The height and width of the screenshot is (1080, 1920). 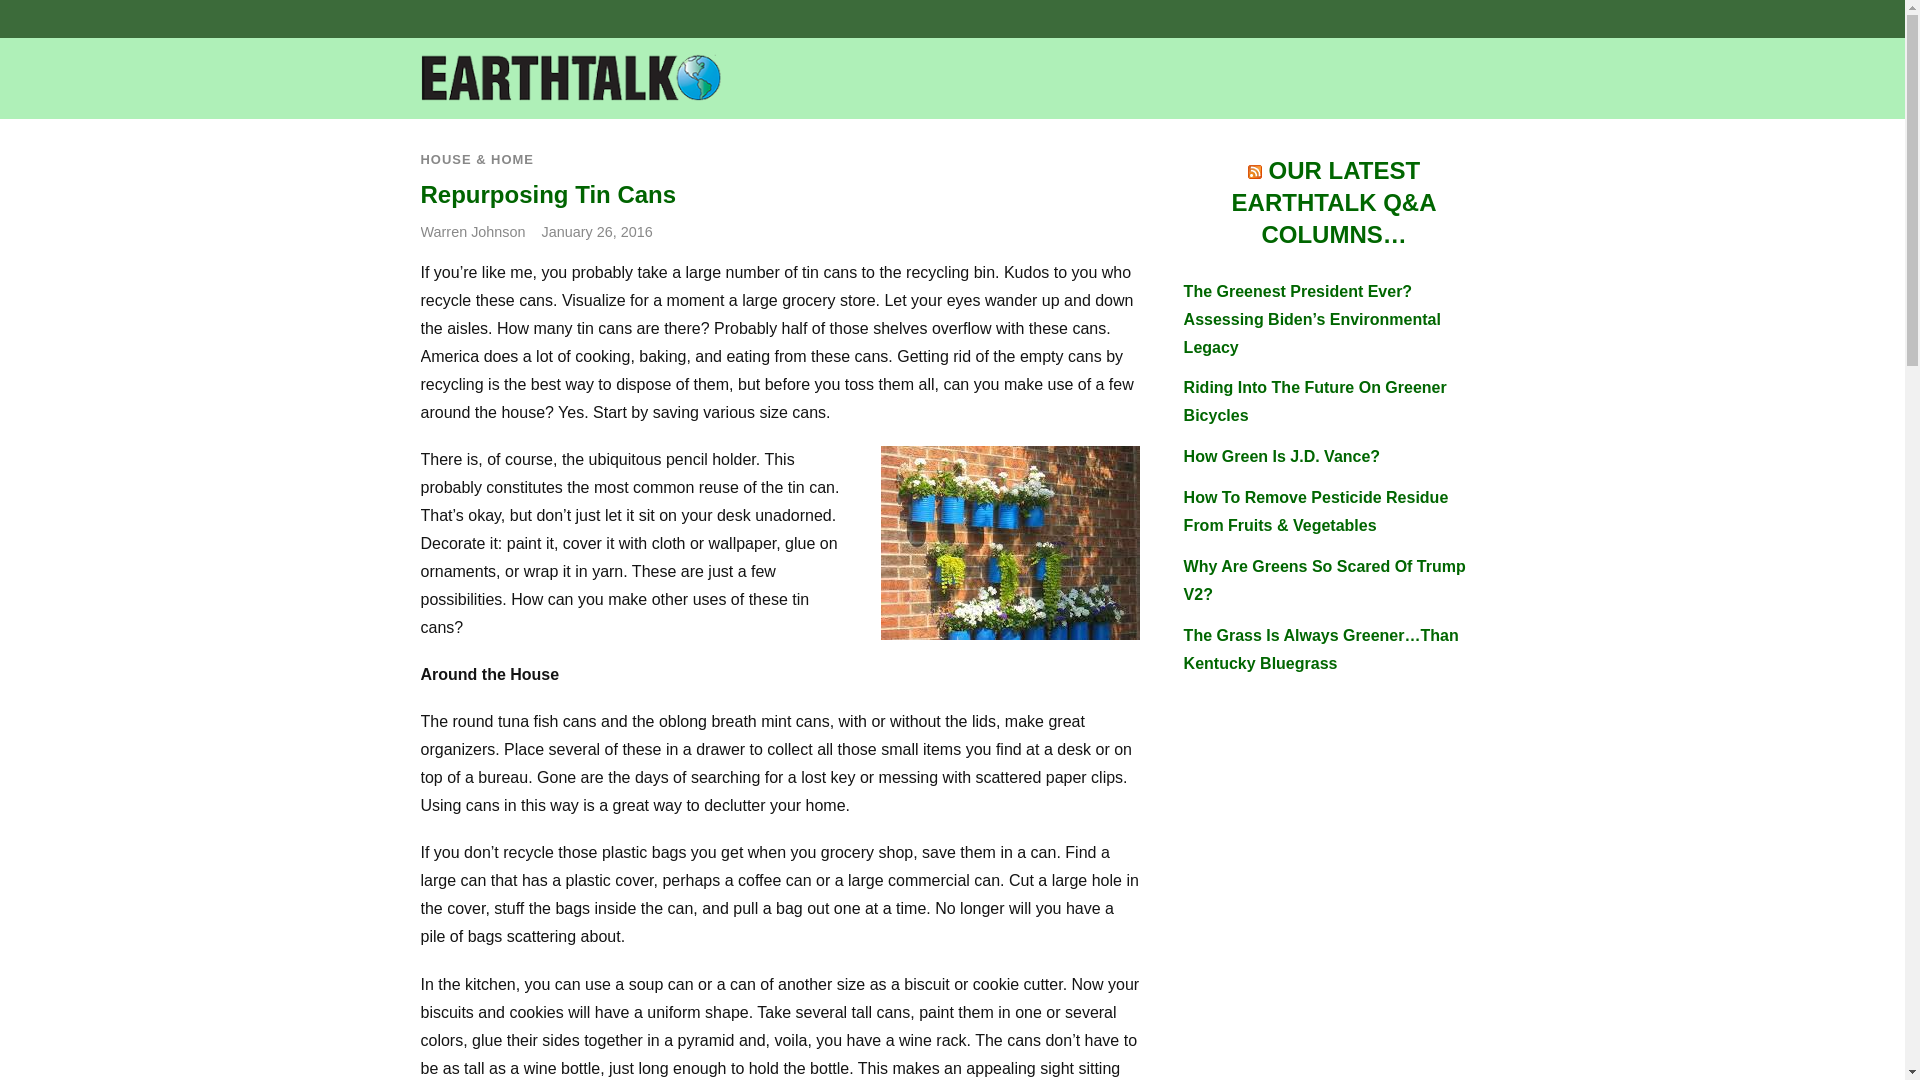 What do you see at coordinates (1282, 456) in the screenshot?
I see `How Green Is J.D. Vance?` at bounding box center [1282, 456].